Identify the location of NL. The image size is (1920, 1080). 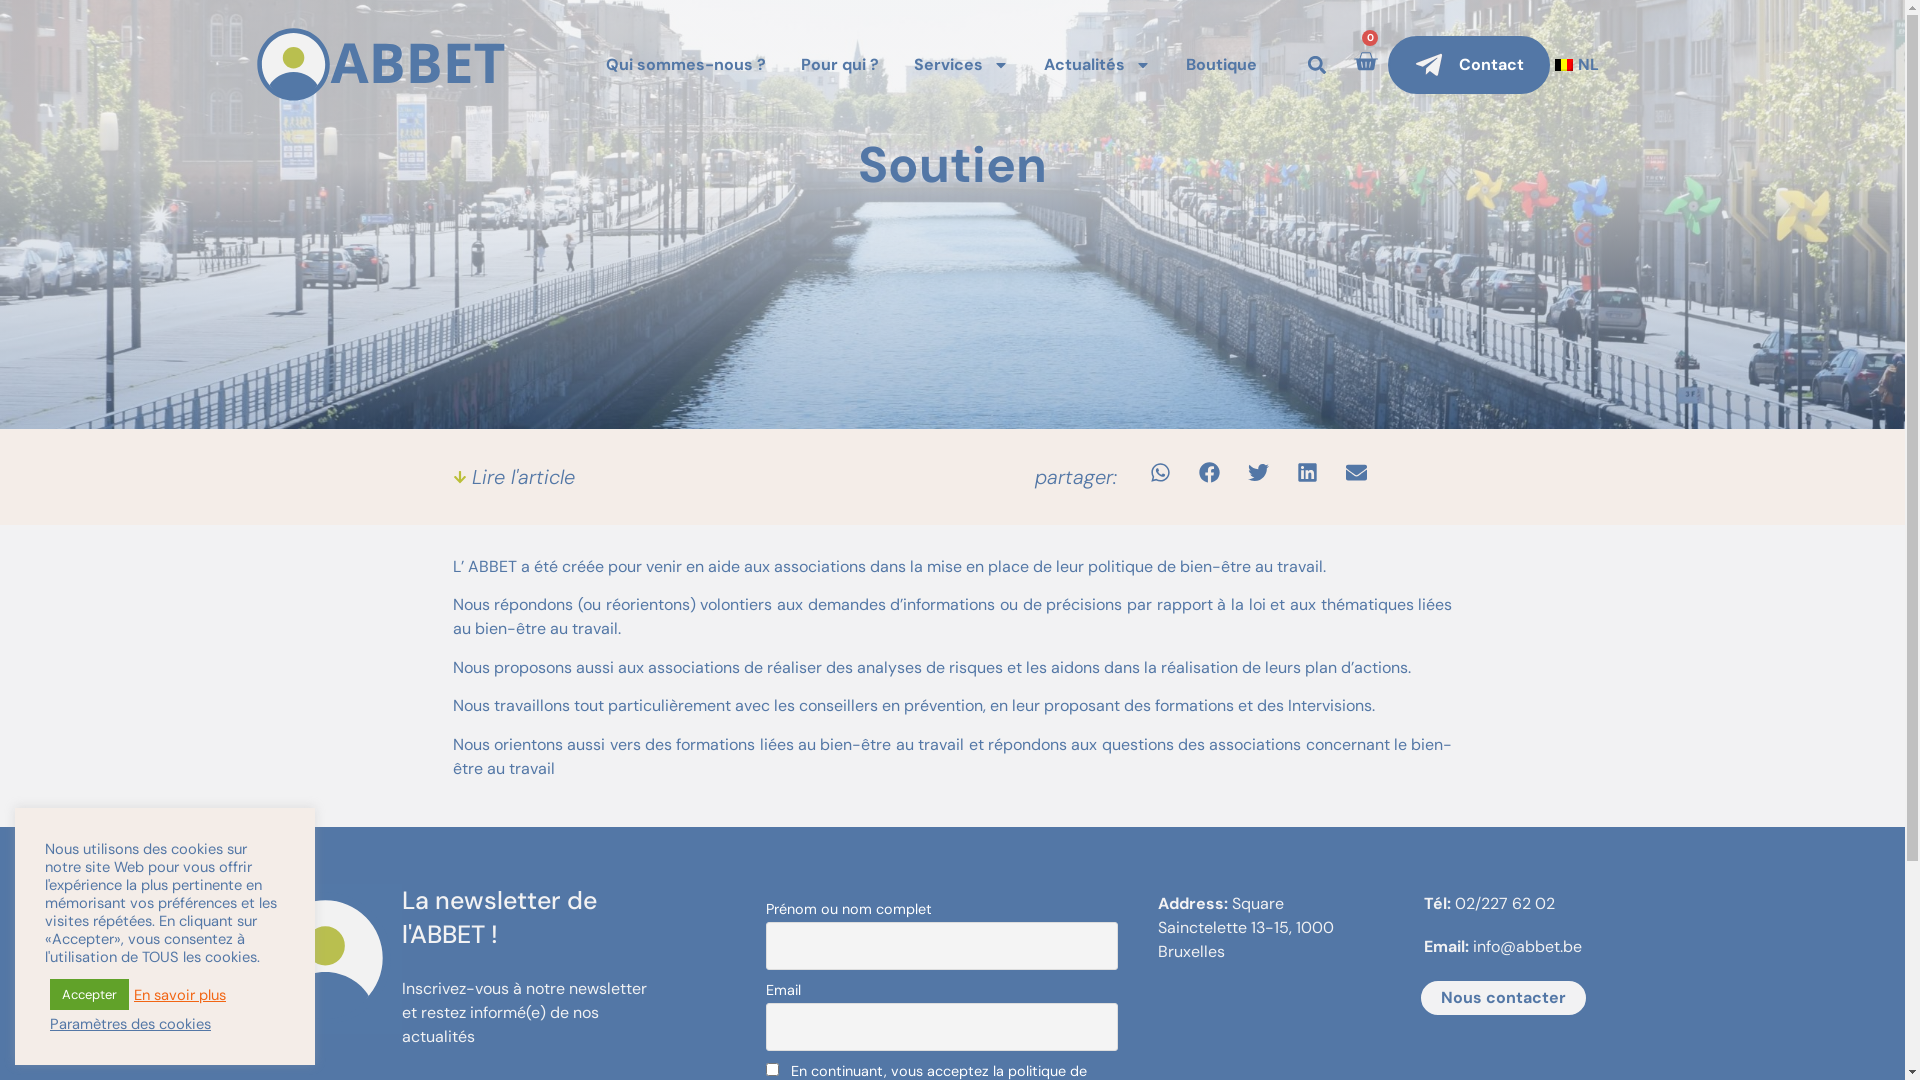
(1574, 65).